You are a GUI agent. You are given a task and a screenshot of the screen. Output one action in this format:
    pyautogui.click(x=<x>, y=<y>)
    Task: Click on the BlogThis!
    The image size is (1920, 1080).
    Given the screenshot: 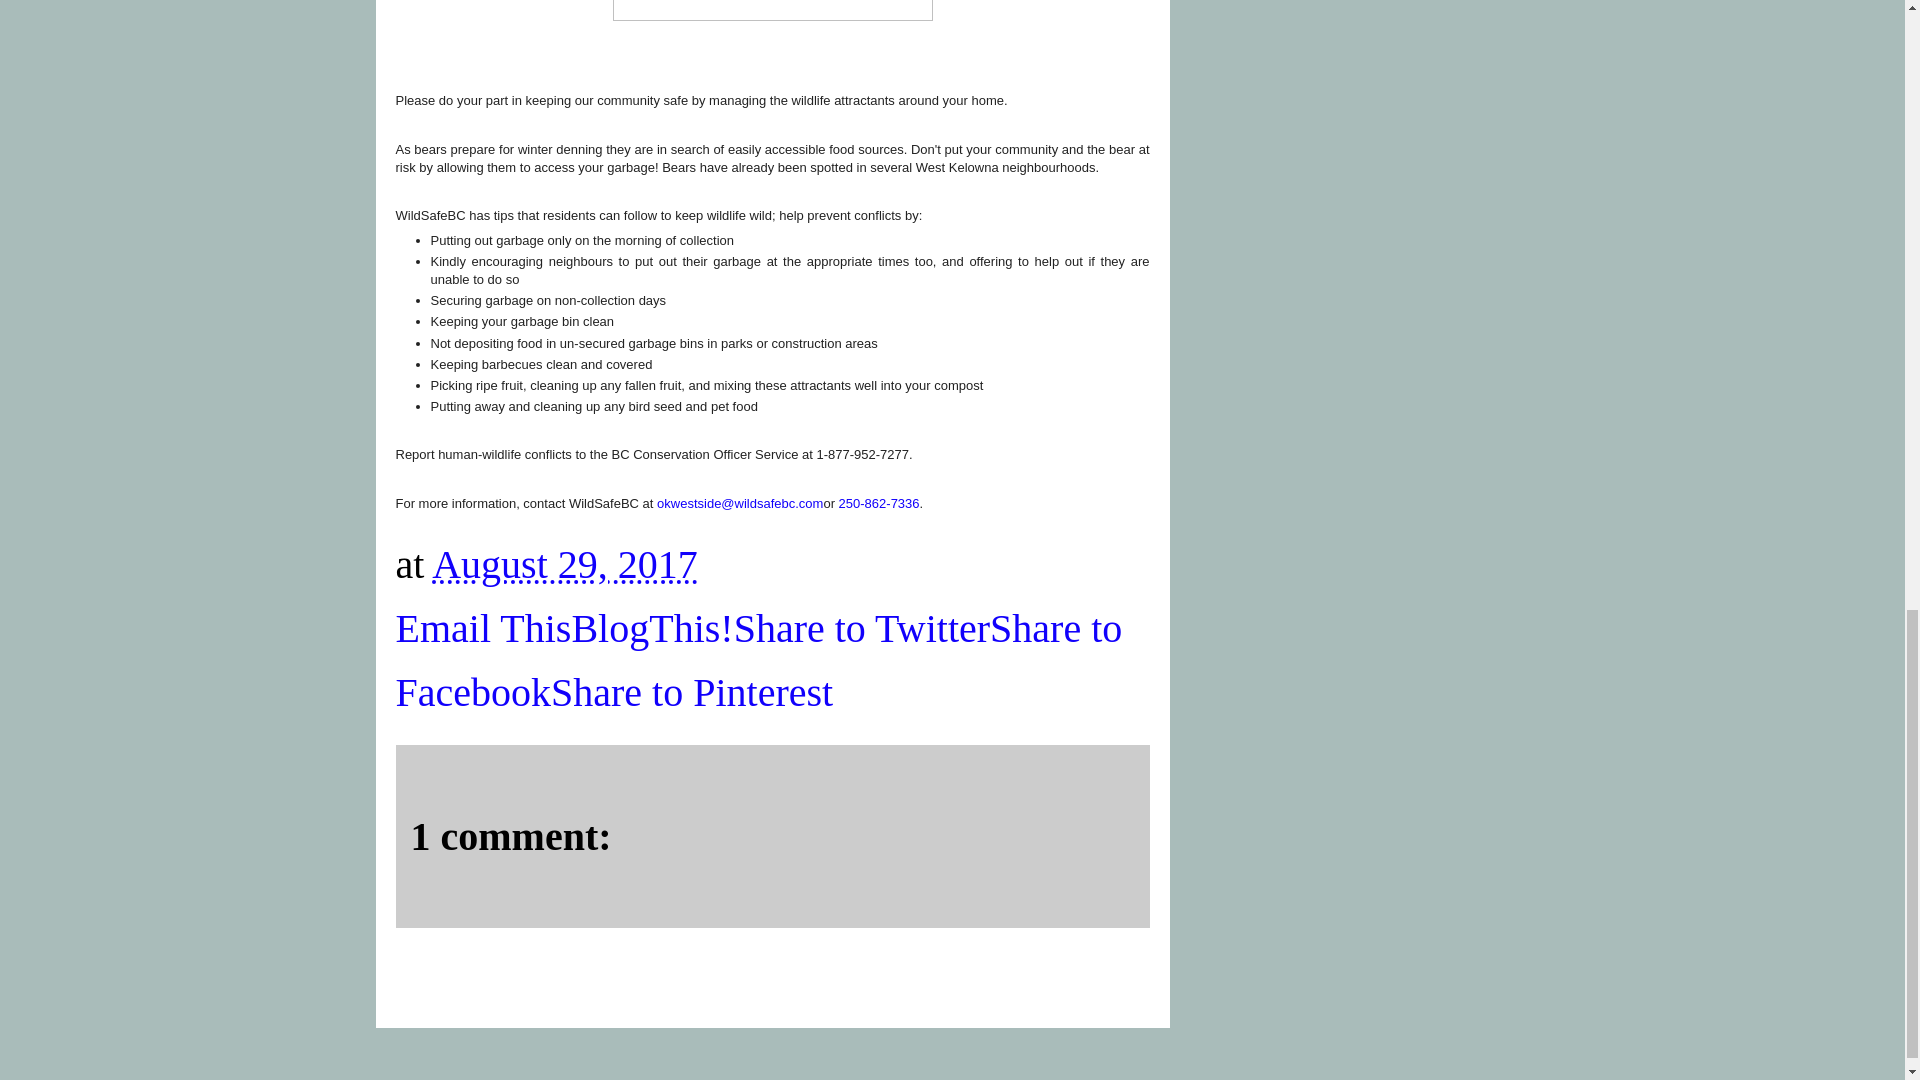 What is the action you would take?
    pyautogui.click(x=652, y=628)
    